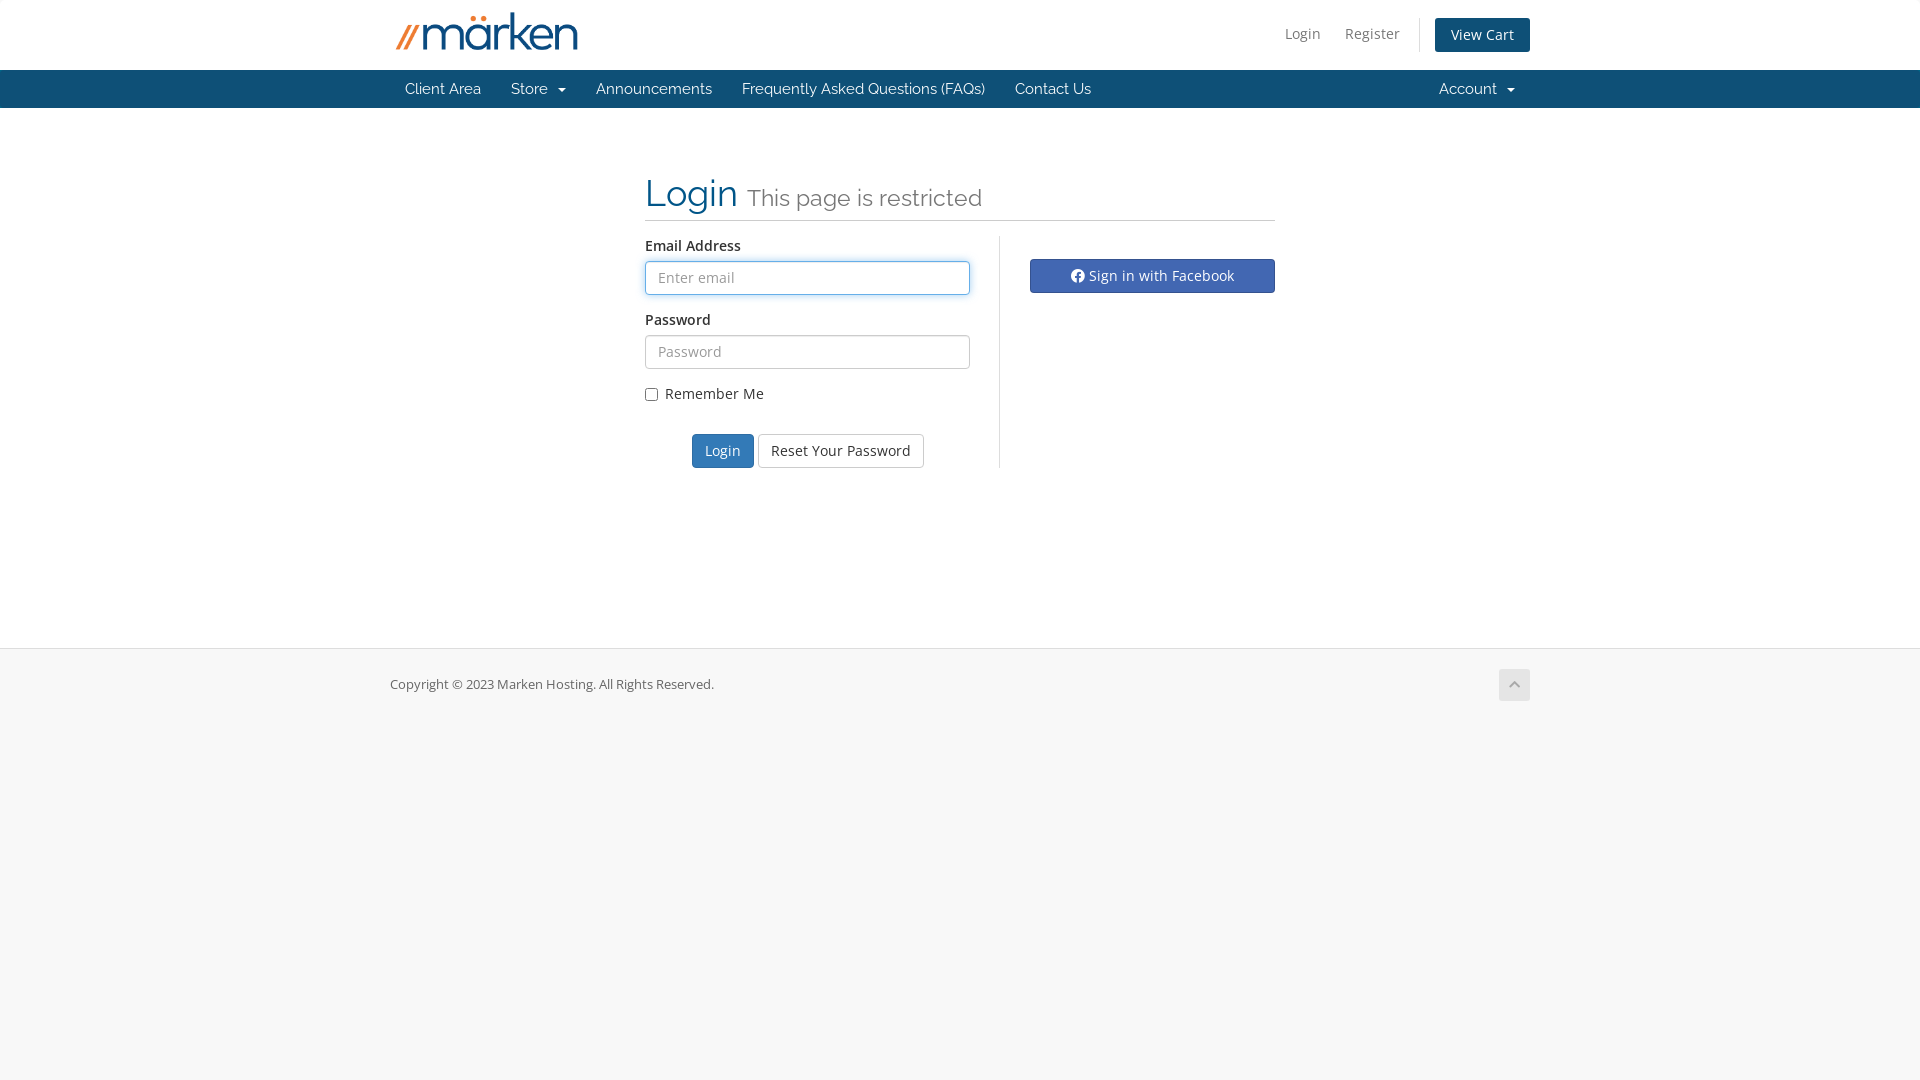 This screenshot has height=1080, width=1920. I want to click on Sign in with Facebook, so click(1152, 276).